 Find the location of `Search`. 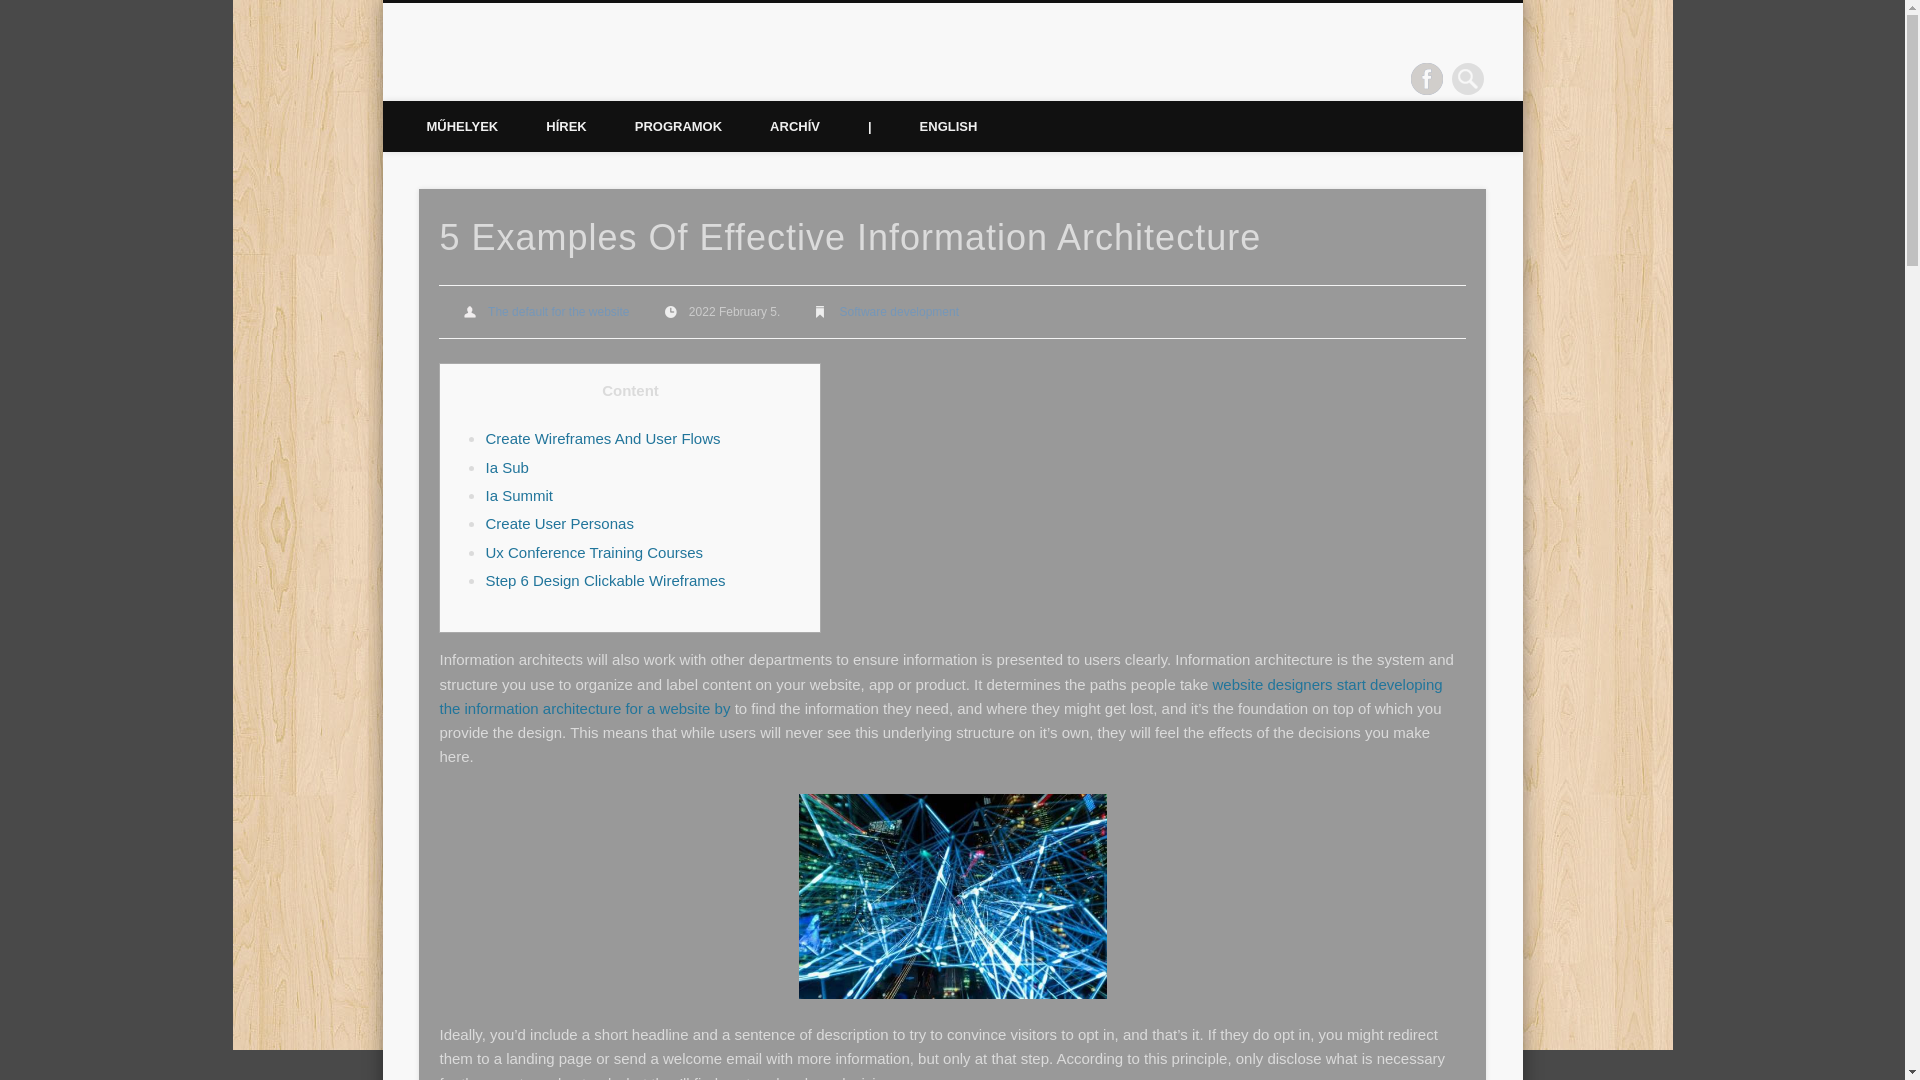

Search is located at coordinates (15, 10).